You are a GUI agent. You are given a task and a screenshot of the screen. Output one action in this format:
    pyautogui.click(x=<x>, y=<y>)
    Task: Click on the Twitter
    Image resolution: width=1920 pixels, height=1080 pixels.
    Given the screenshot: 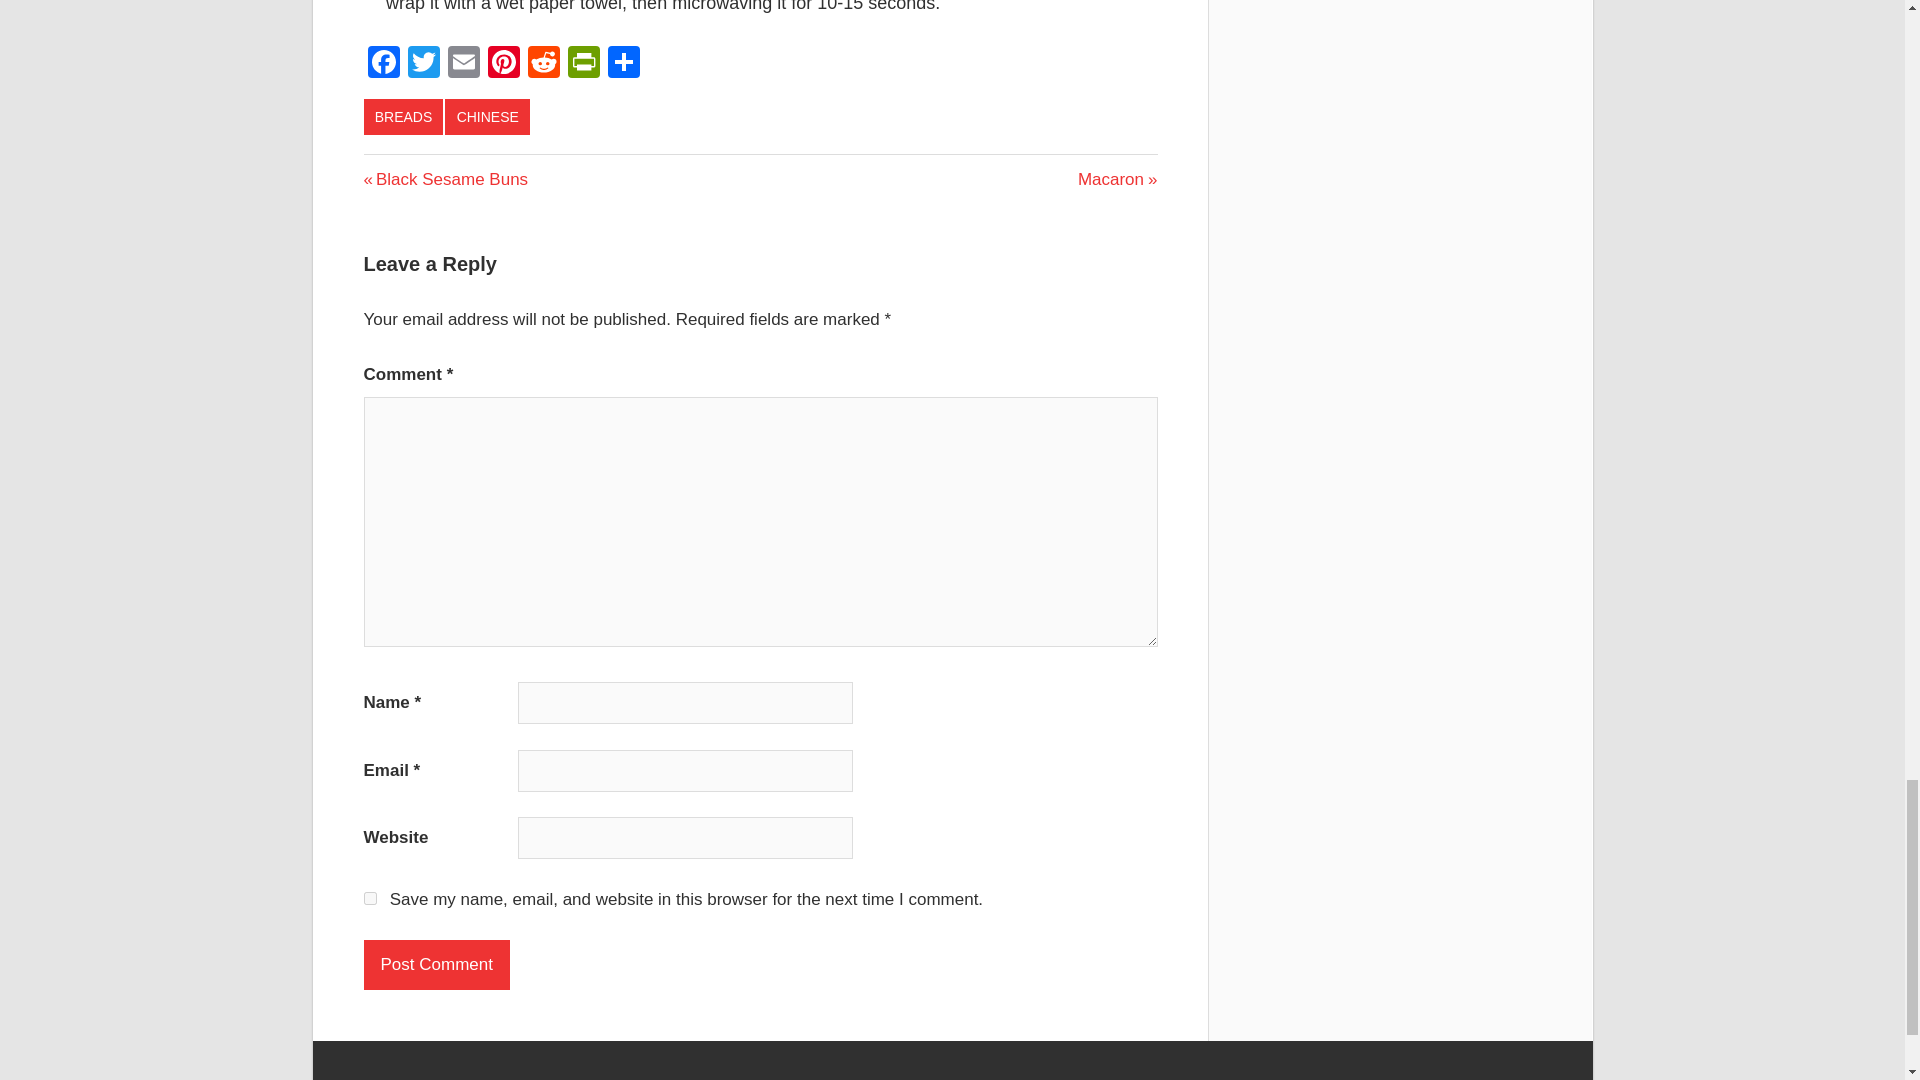 What is the action you would take?
    pyautogui.click(x=423, y=64)
    